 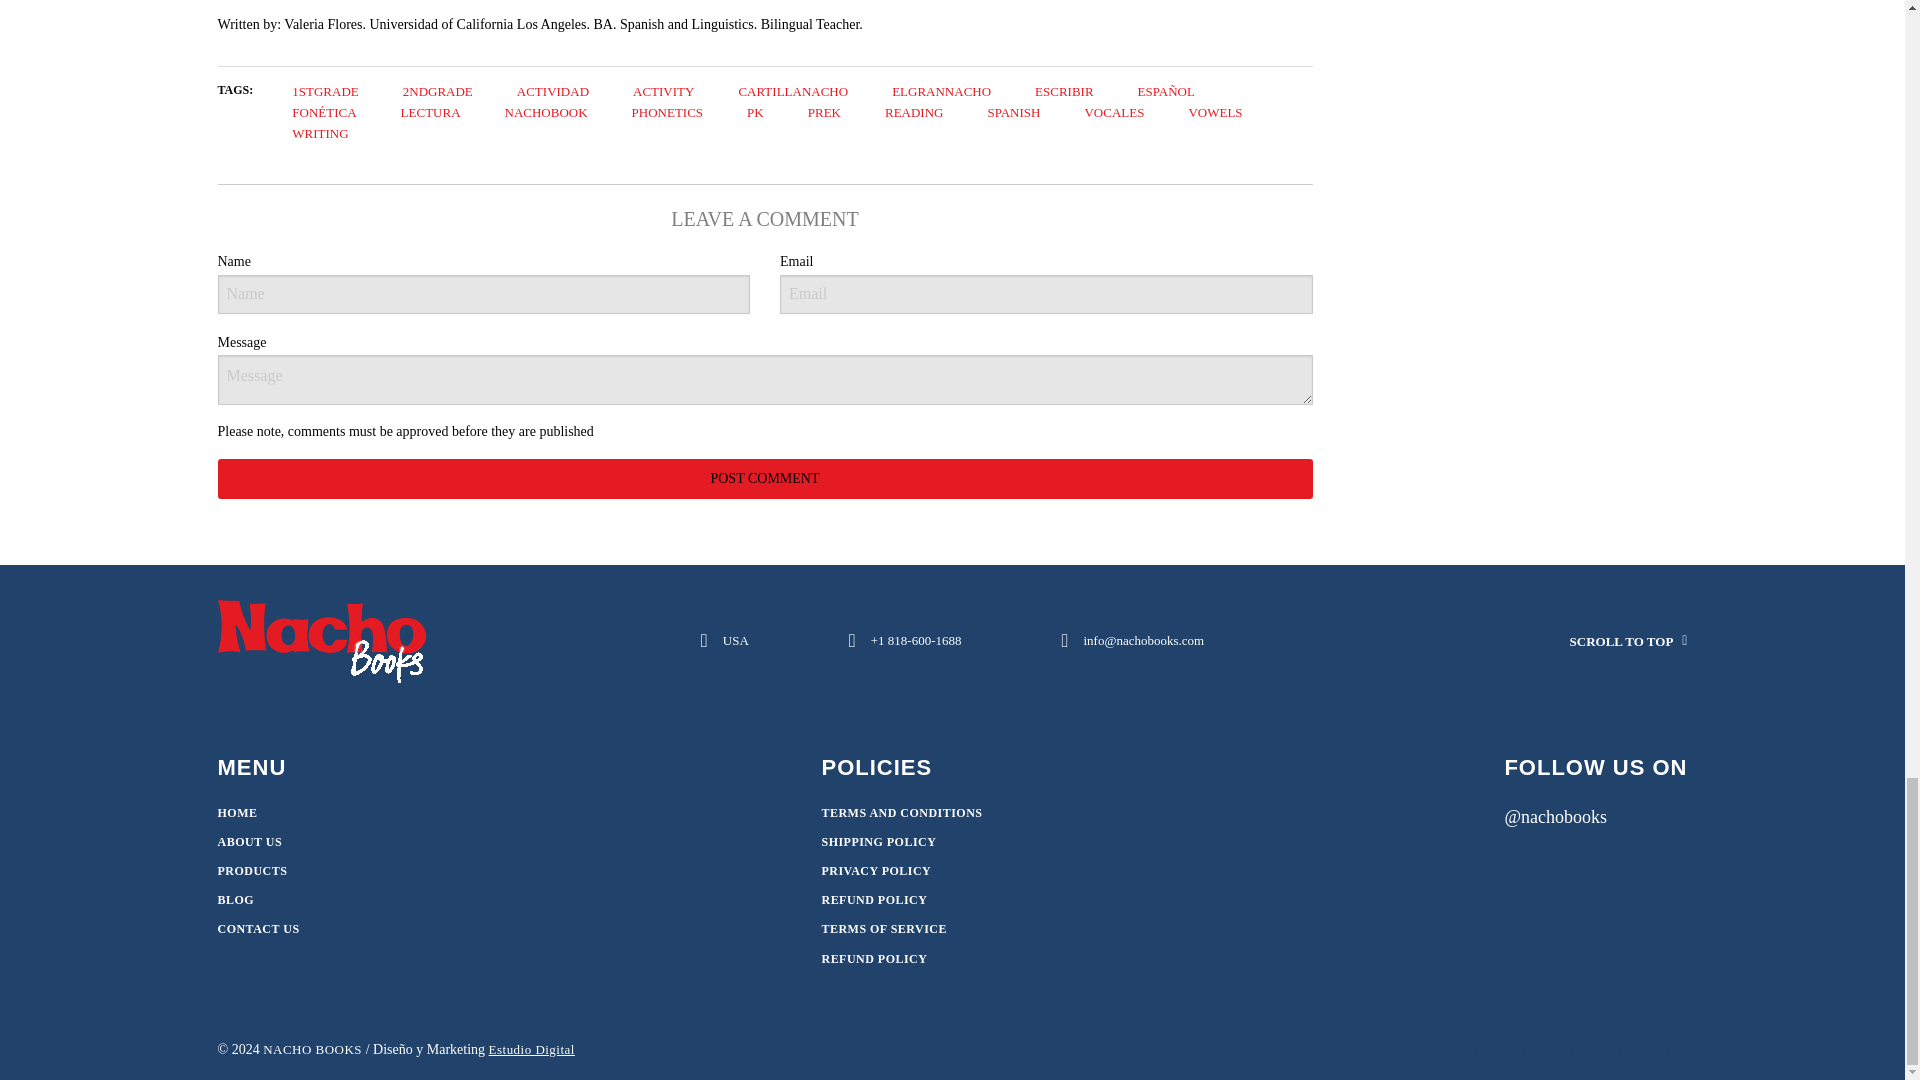 I want to click on Post comment, so click(x=766, y=478).